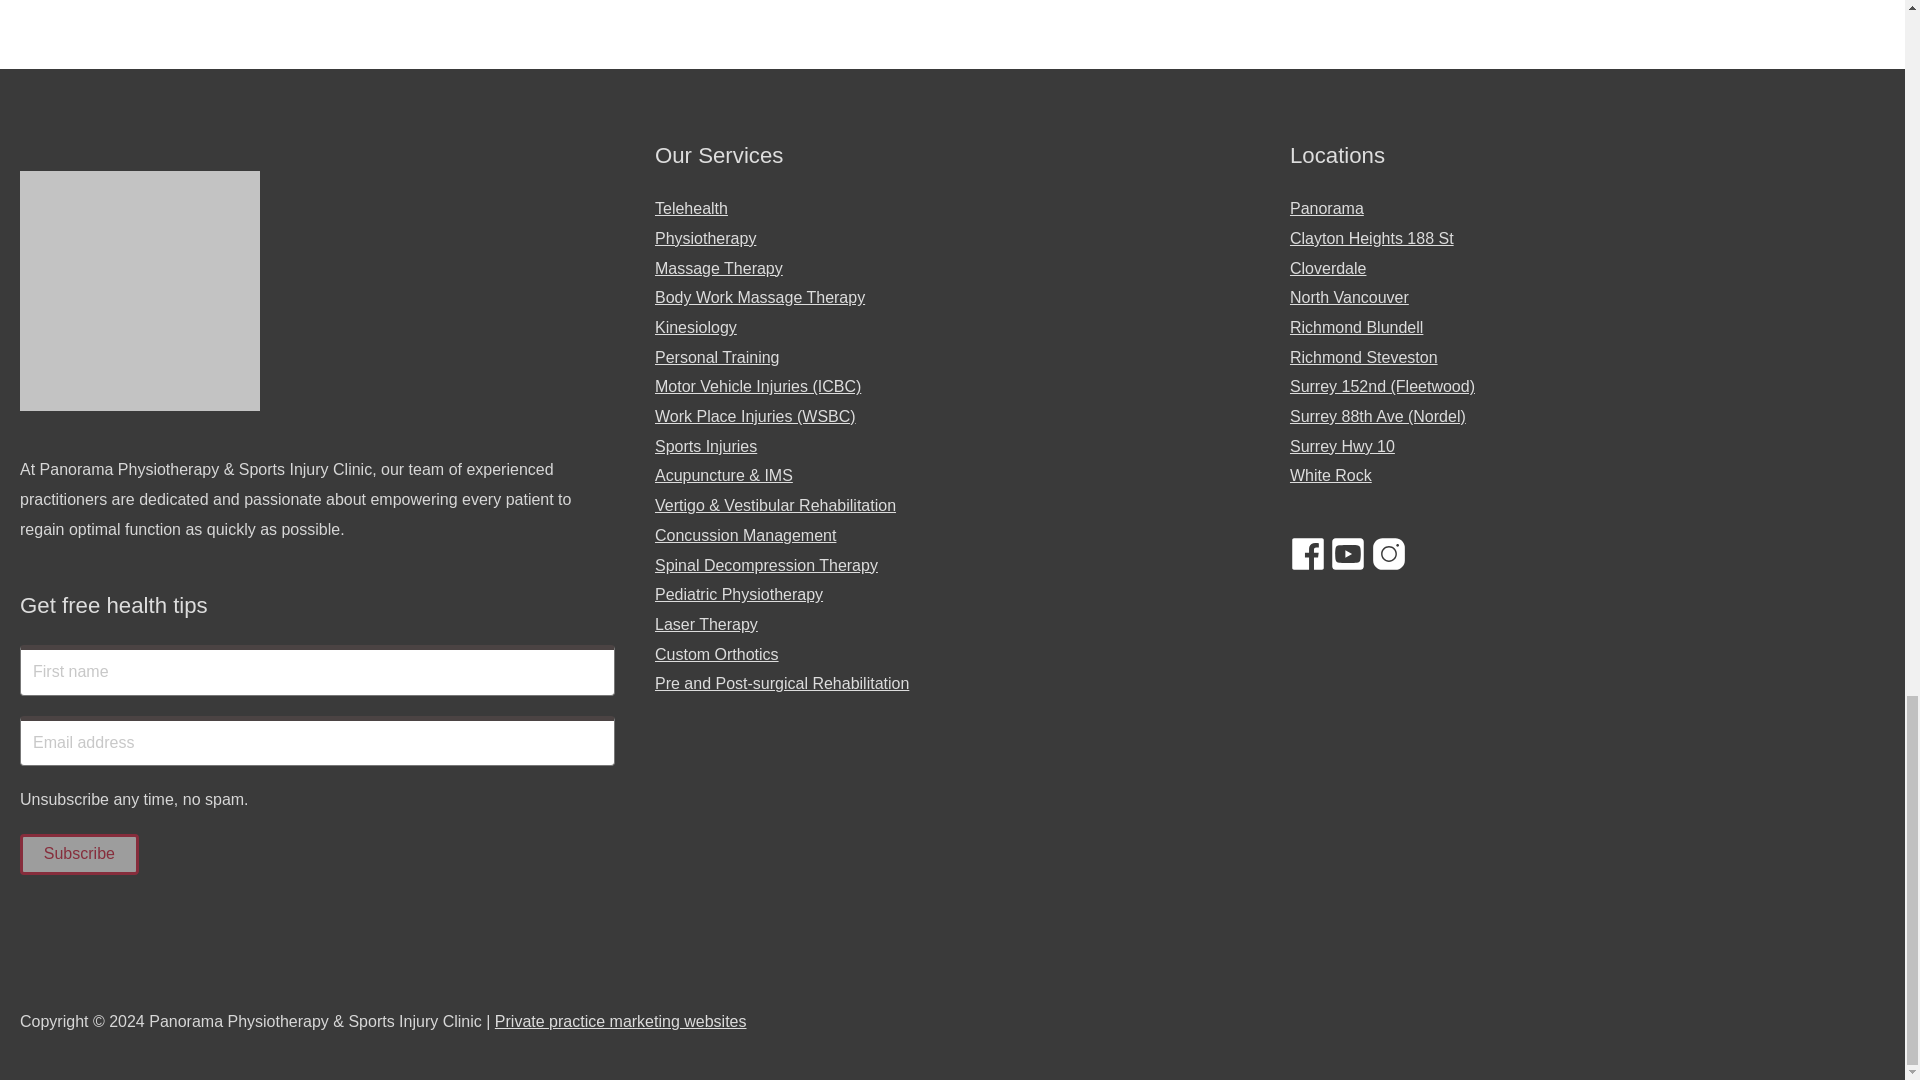  What do you see at coordinates (760, 297) in the screenshot?
I see `Body Work Massage Therapy` at bounding box center [760, 297].